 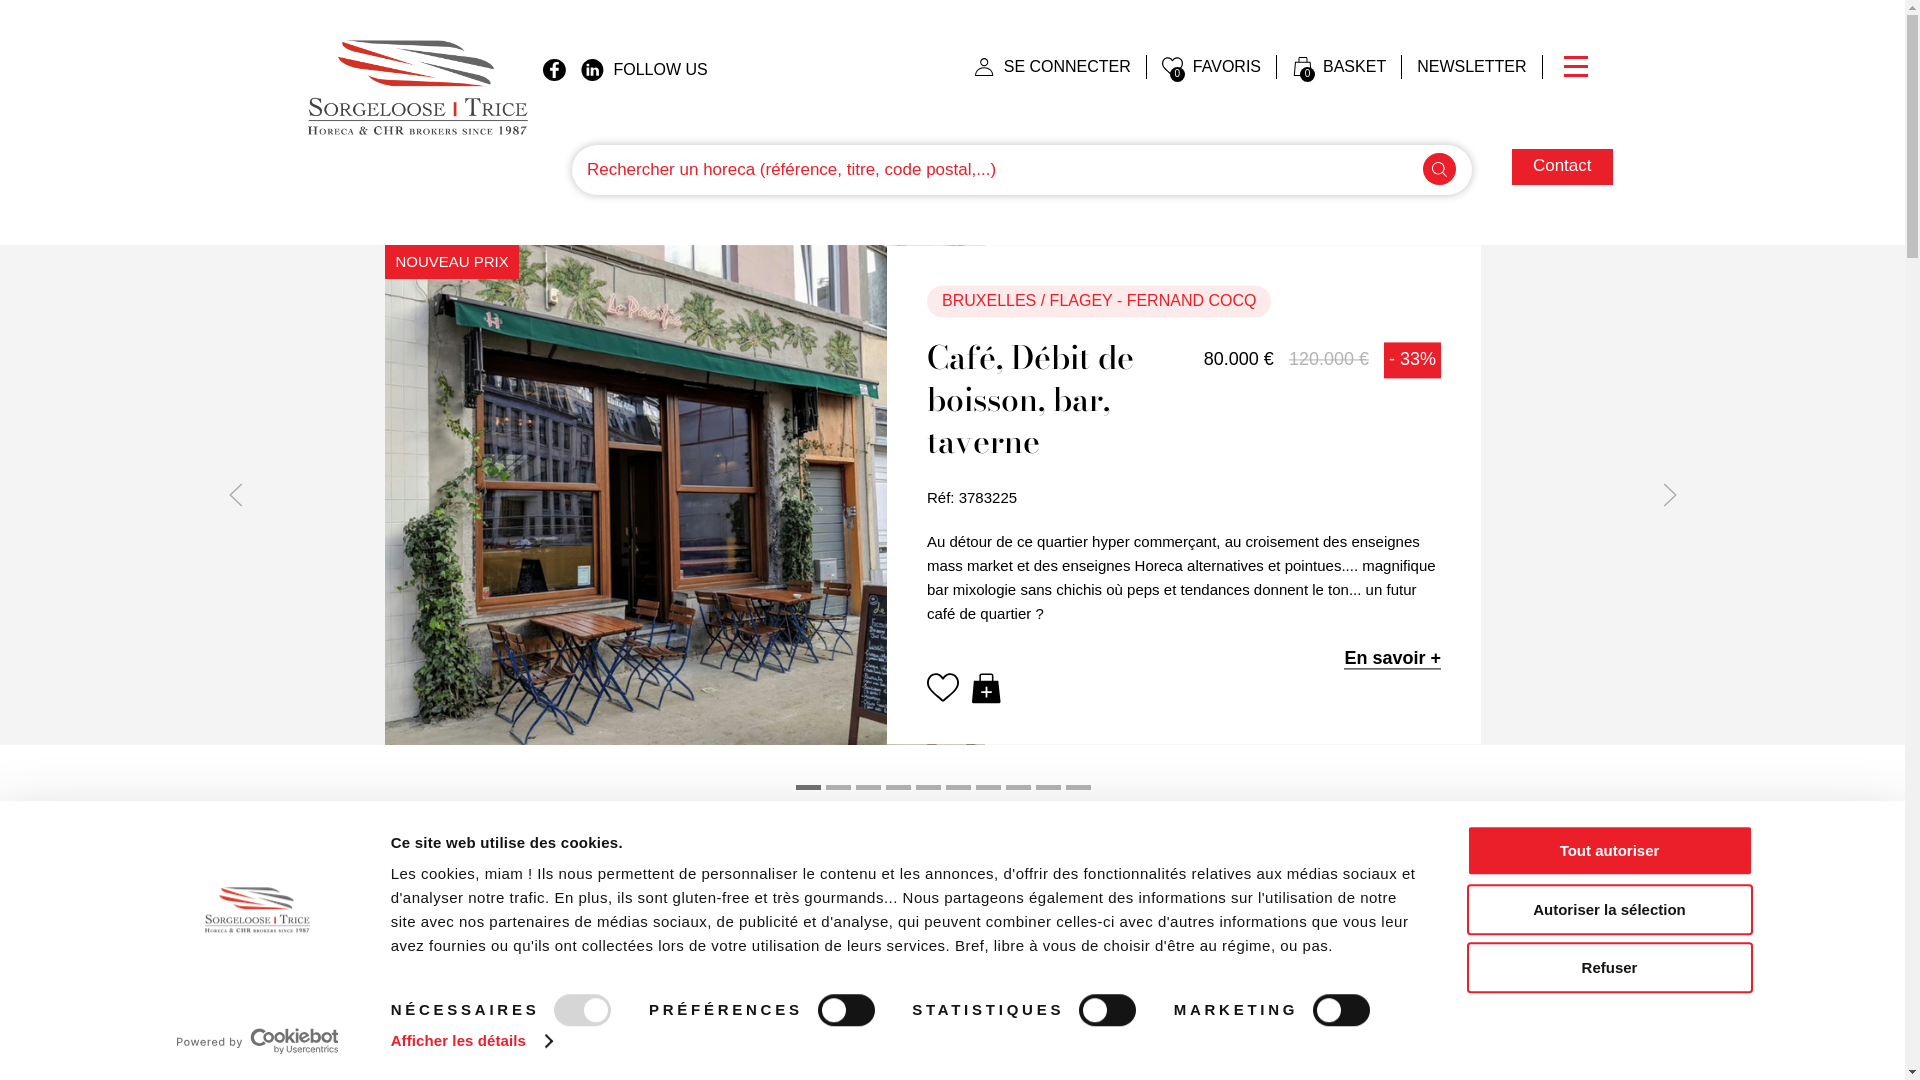 What do you see at coordinates (1609, 850) in the screenshot?
I see `Tout autoriser` at bounding box center [1609, 850].